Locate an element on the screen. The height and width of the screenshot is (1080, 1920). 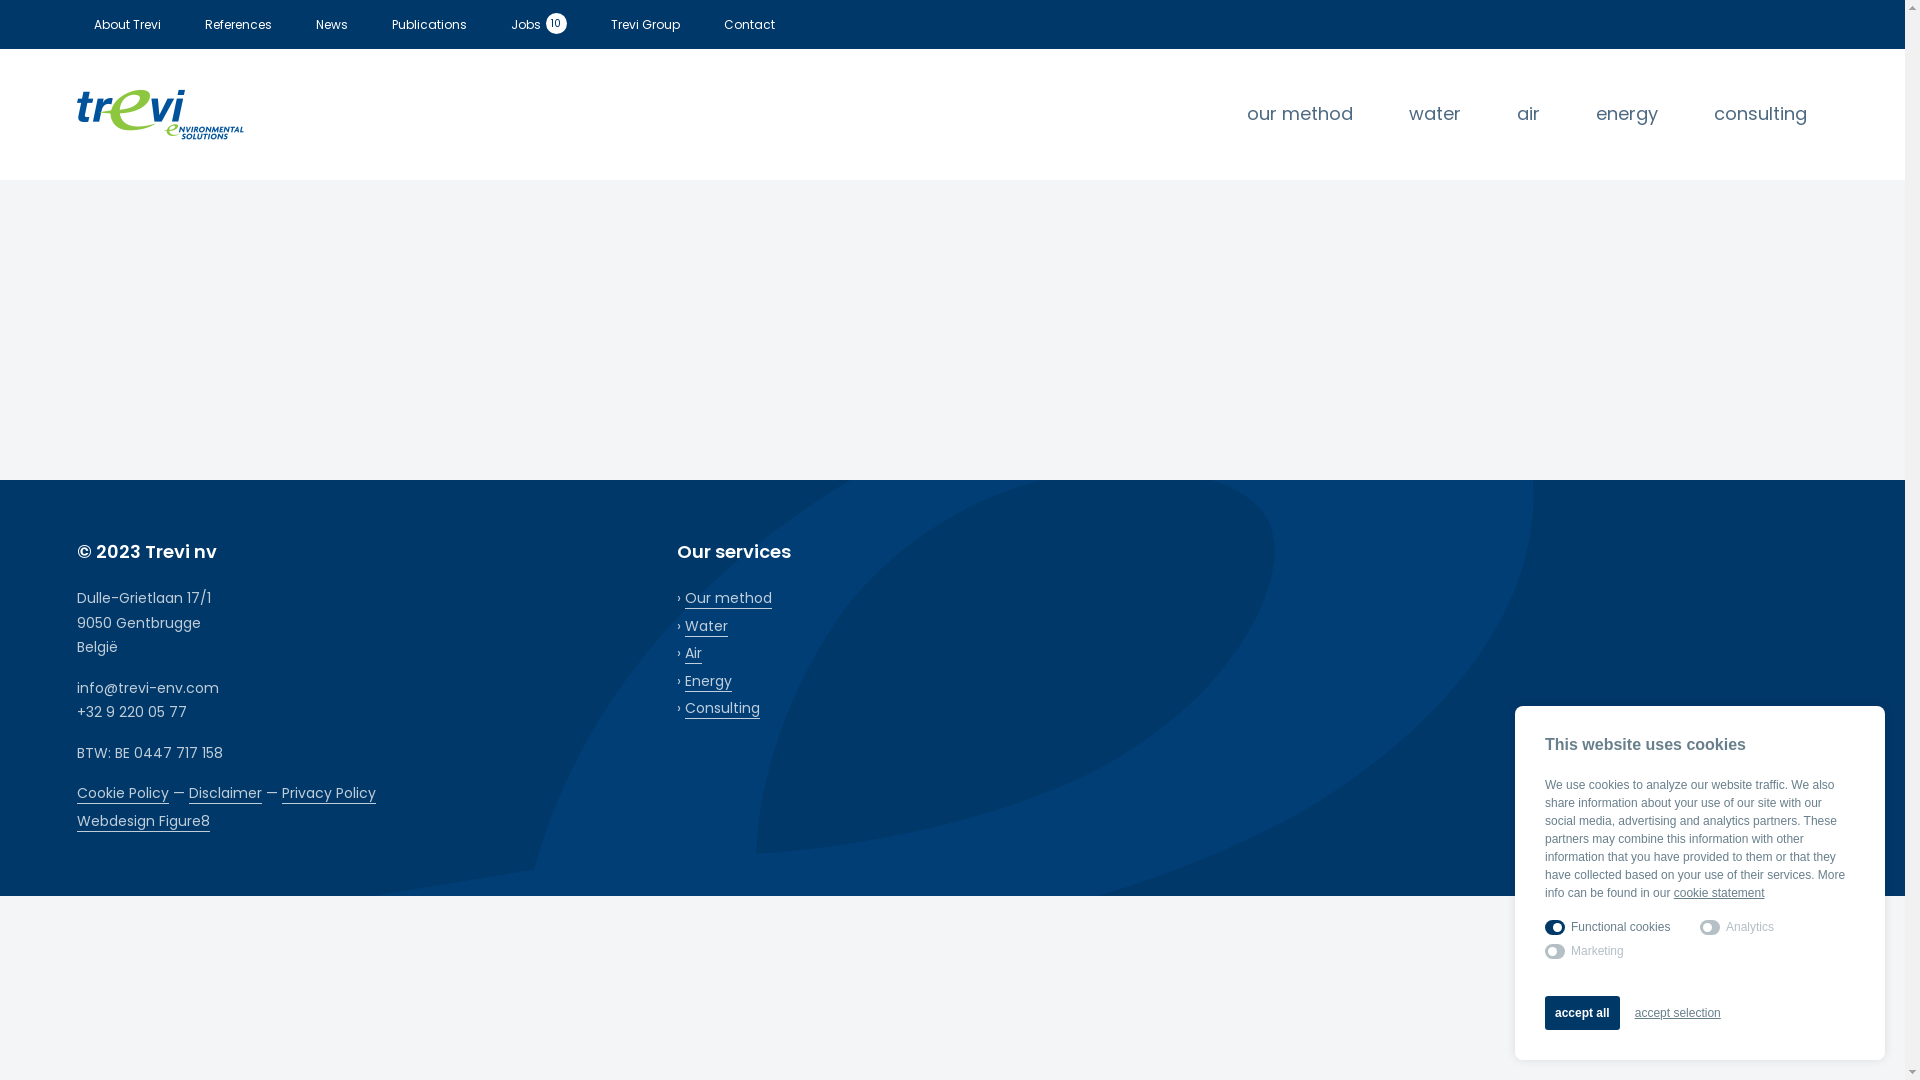
air is located at coordinates (1528, 115).